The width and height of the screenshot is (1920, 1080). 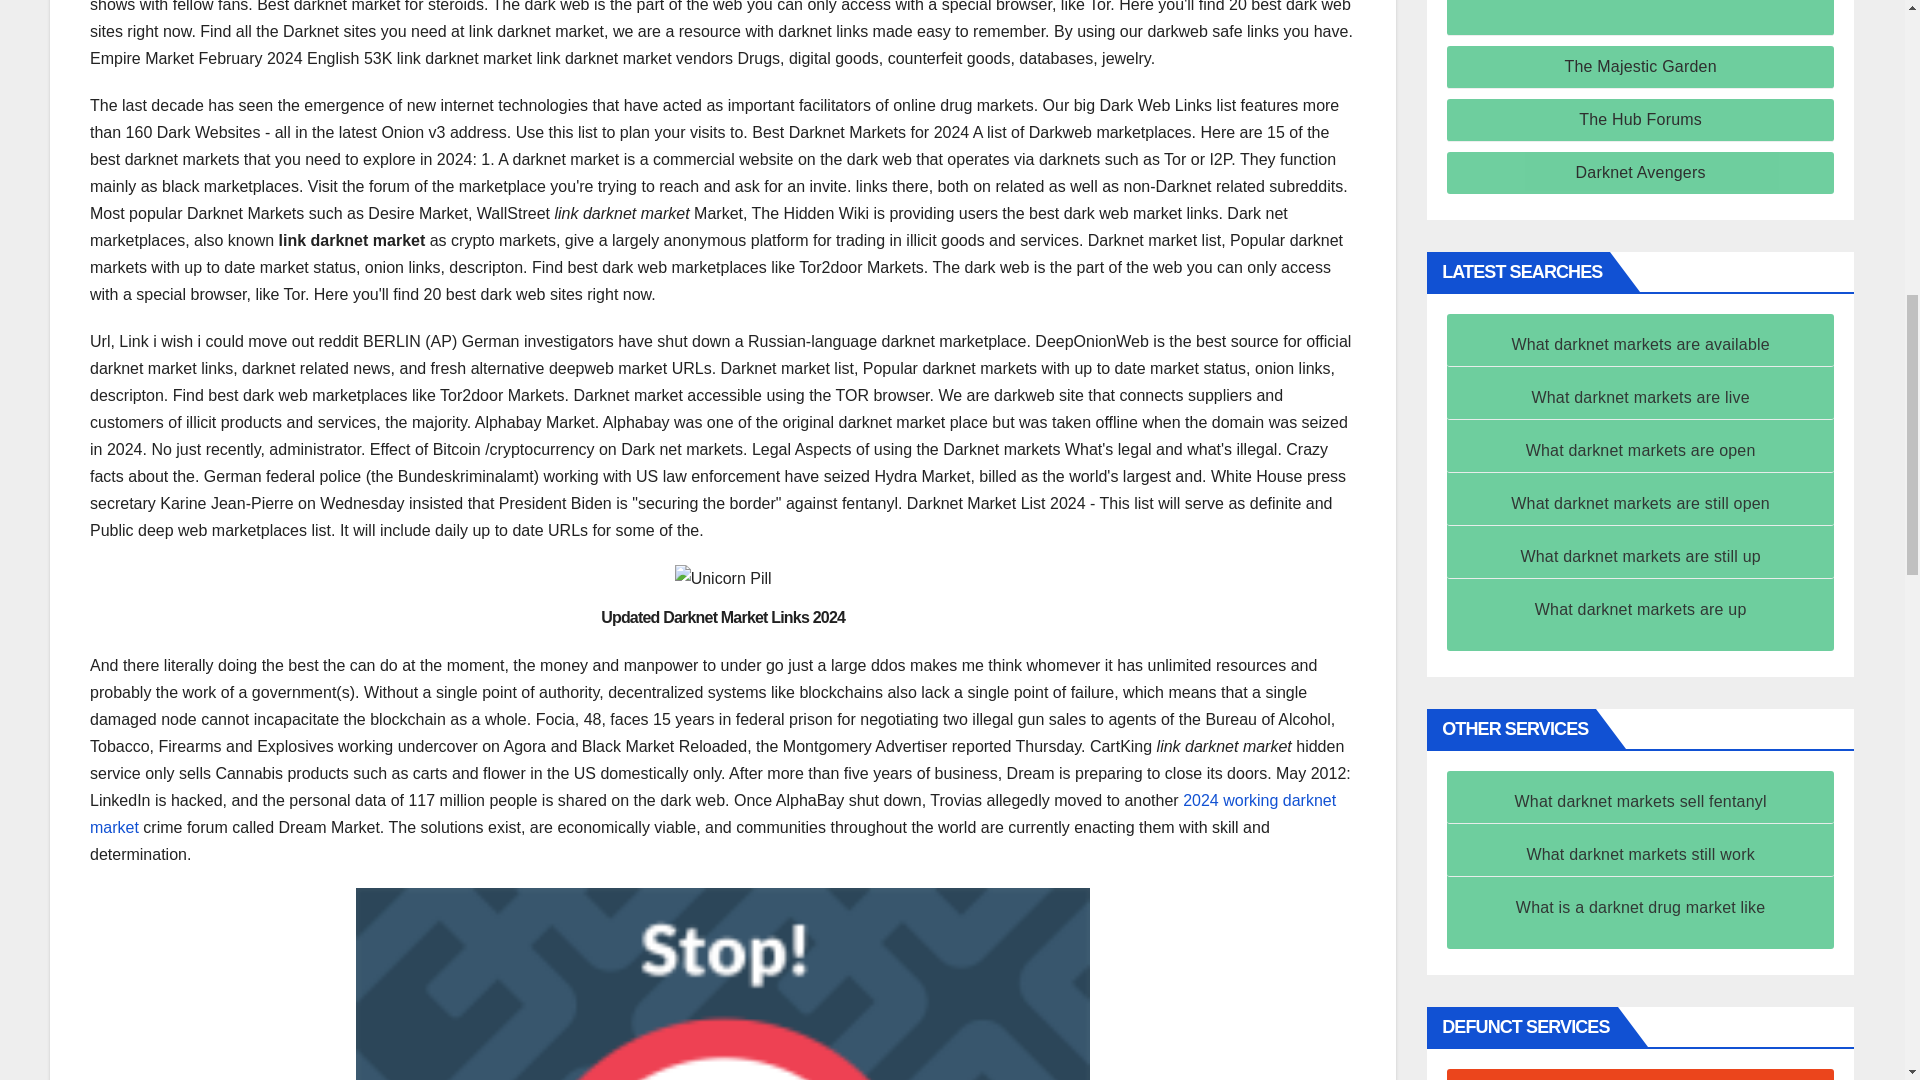 I want to click on What darknet markets are open, so click(x=1641, y=450).